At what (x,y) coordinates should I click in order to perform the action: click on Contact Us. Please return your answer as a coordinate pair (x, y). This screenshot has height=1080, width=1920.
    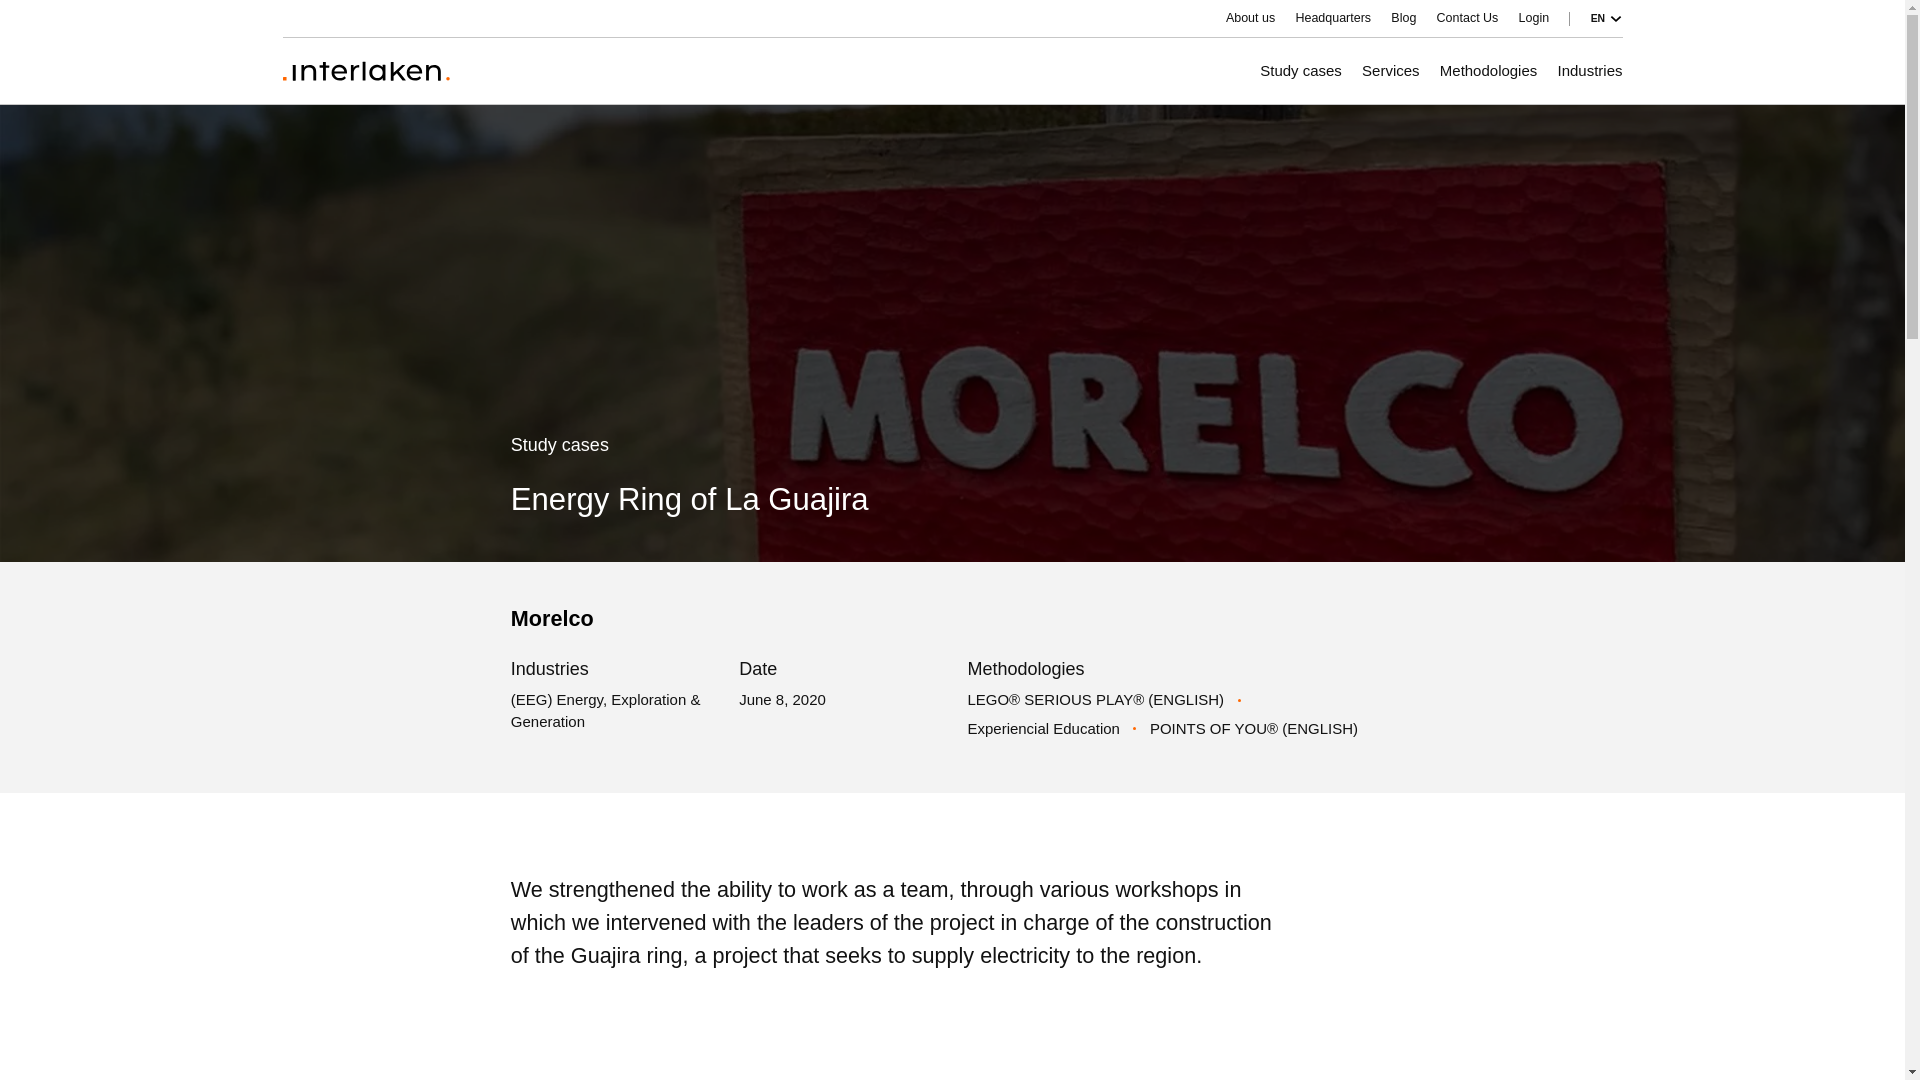
    Looking at the image, I should click on (1468, 18).